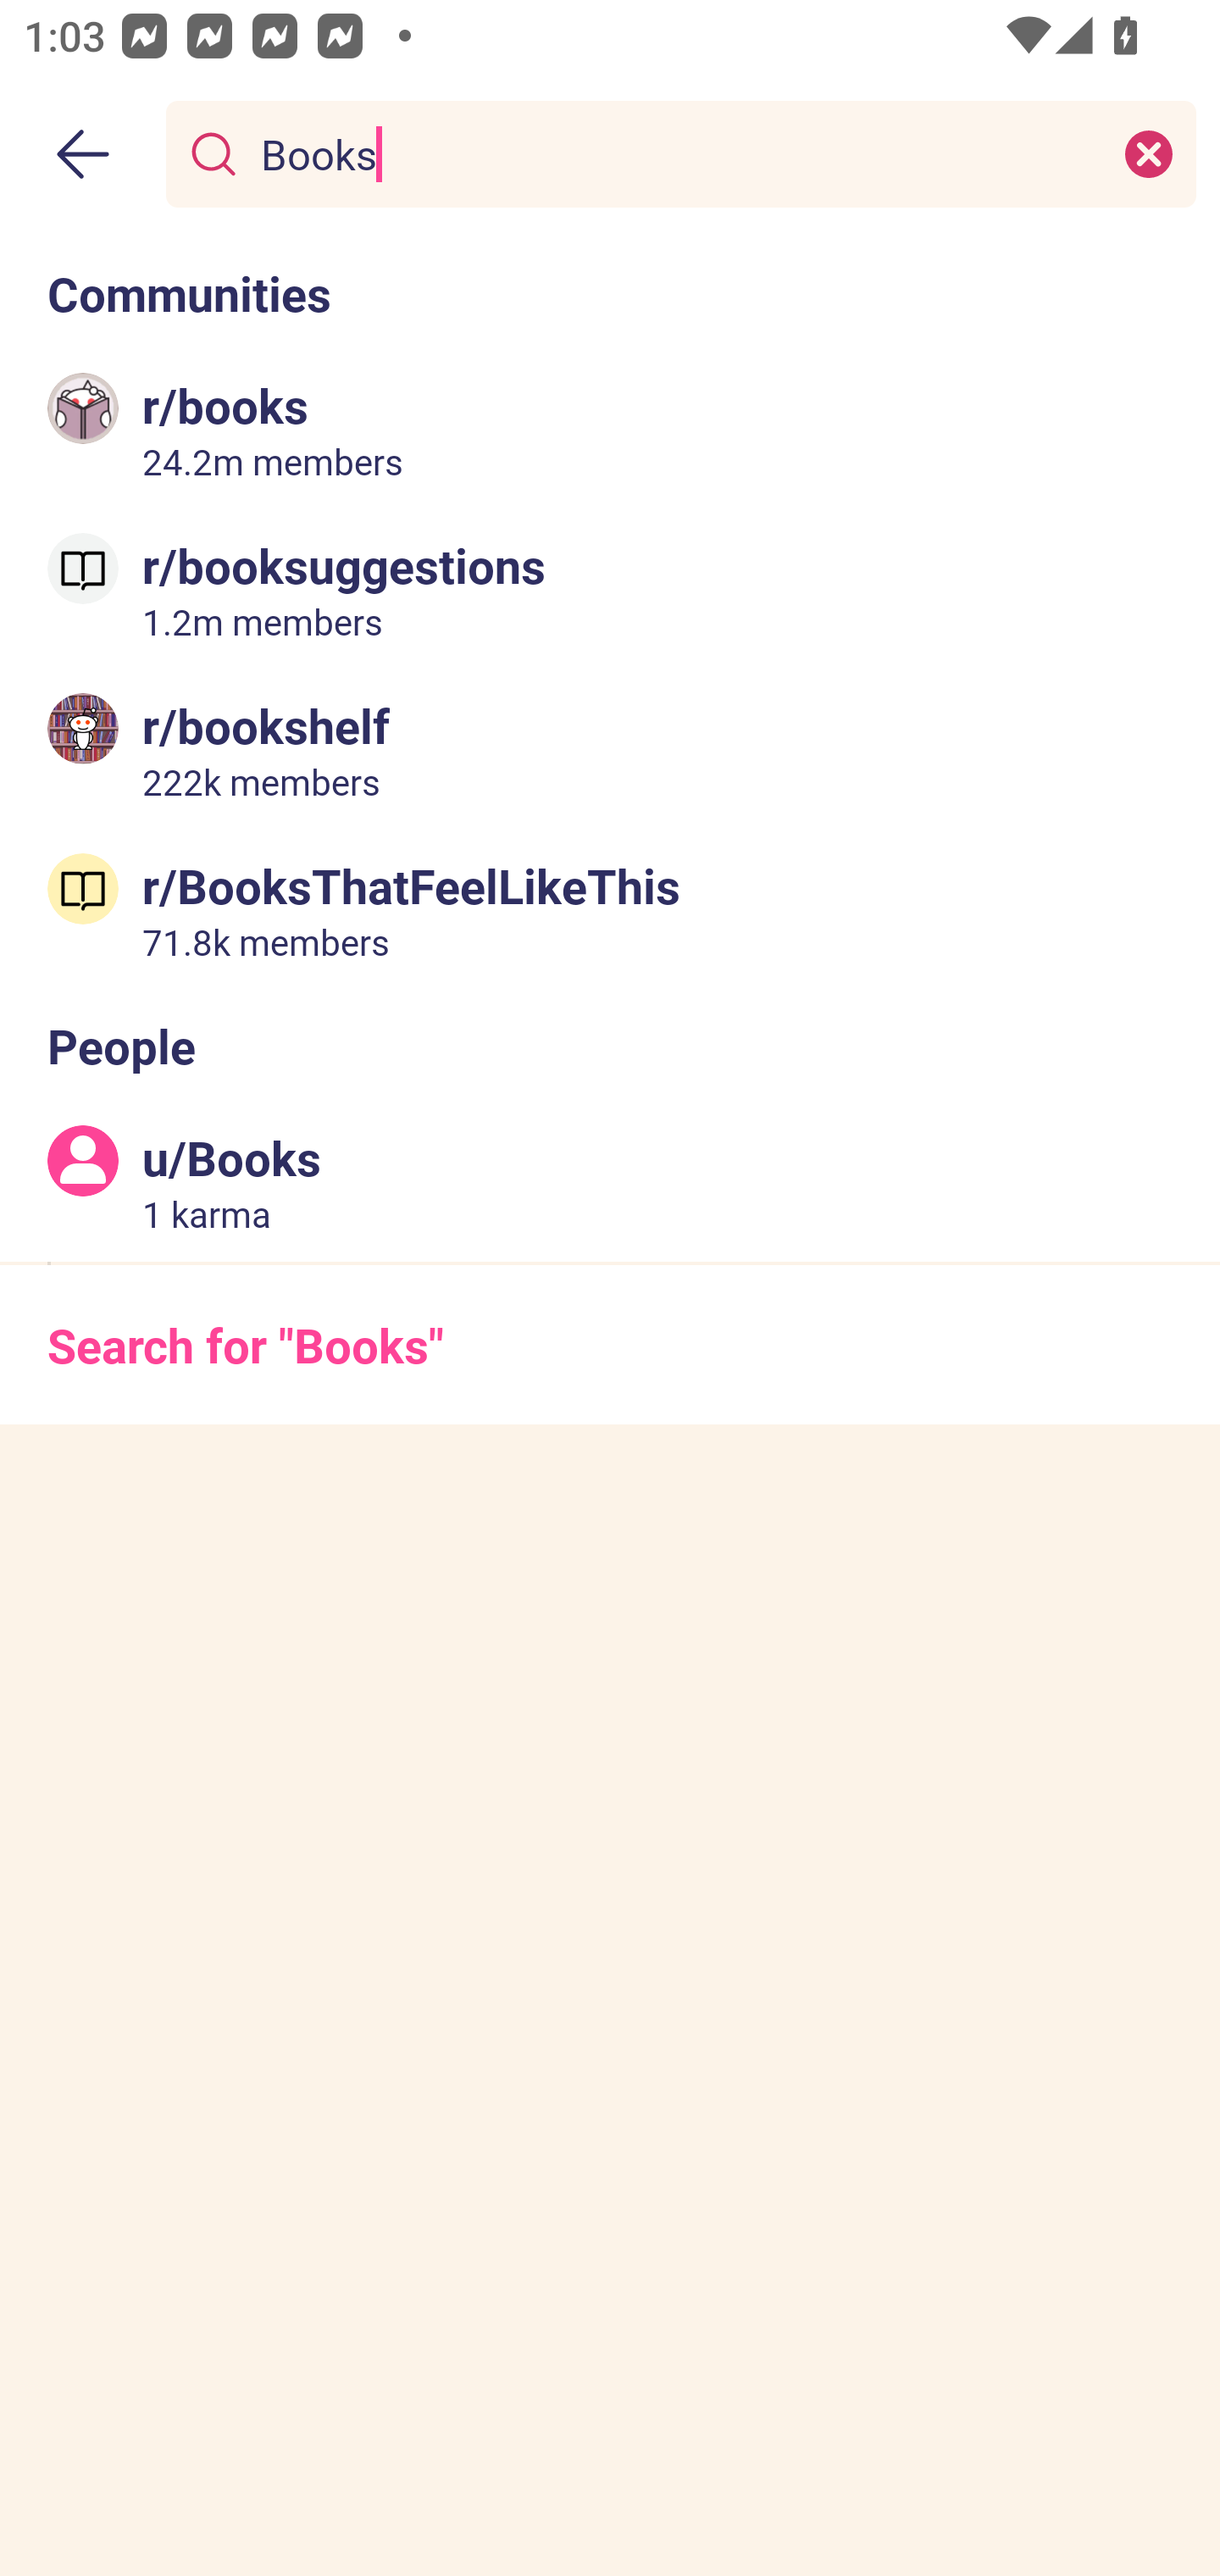 The width and height of the screenshot is (1220, 2576). I want to click on u/Books 1 karma 1 karma, so click(610, 1182).